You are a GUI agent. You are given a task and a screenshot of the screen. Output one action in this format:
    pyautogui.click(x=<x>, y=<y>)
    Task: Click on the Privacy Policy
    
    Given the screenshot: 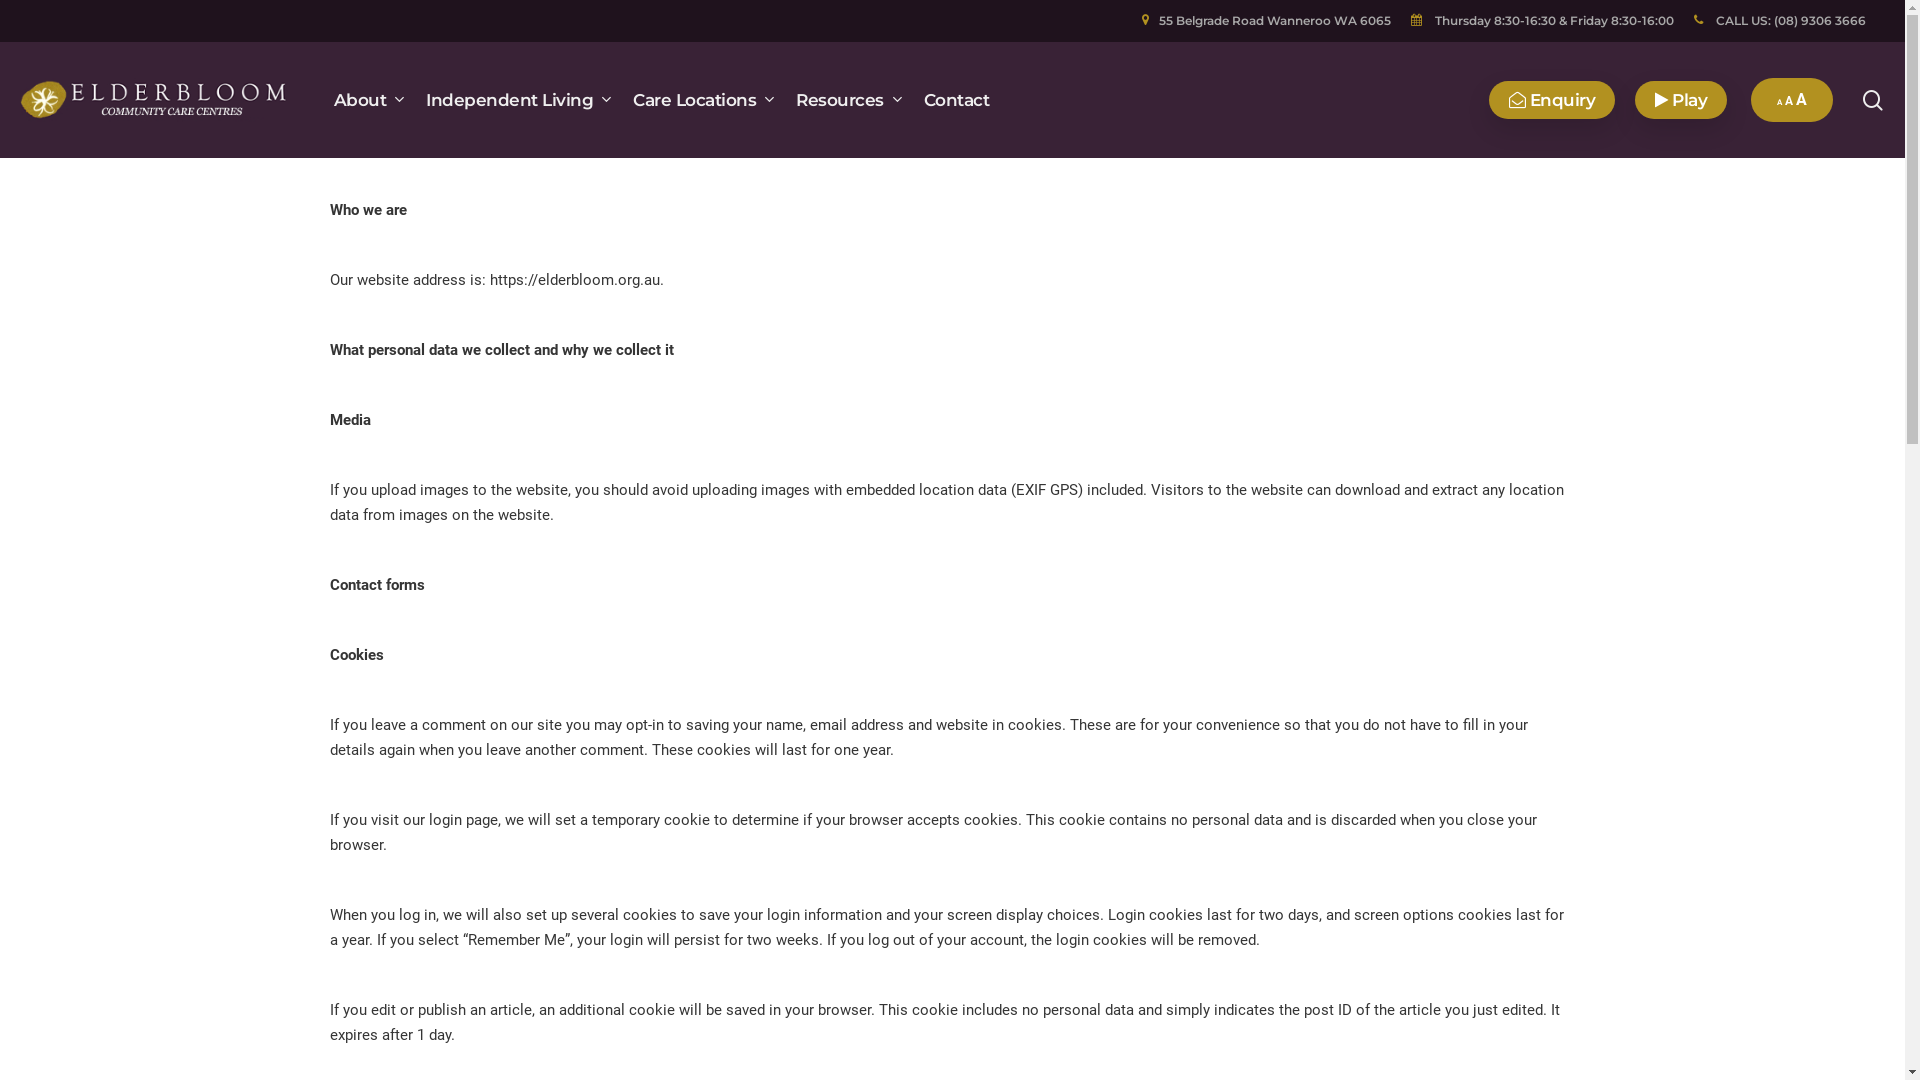 What is the action you would take?
    pyautogui.click(x=657, y=1027)
    